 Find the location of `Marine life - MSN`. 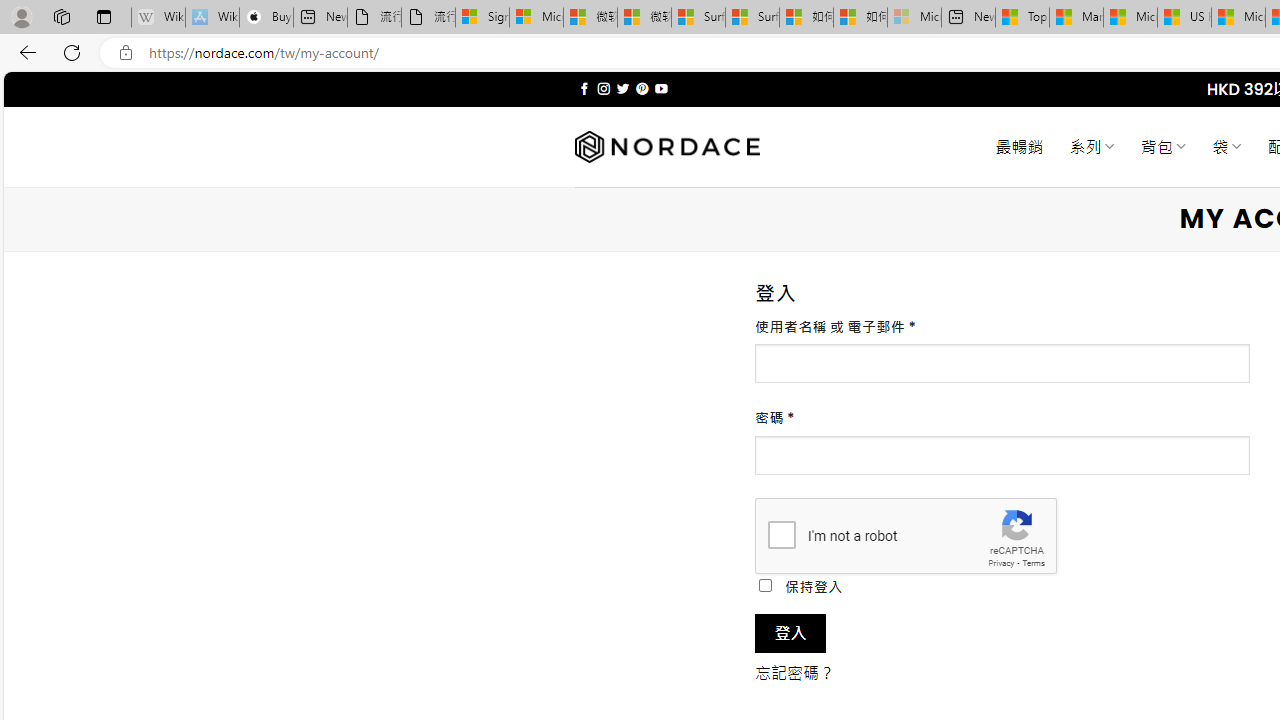

Marine life - MSN is located at coordinates (1076, 18).